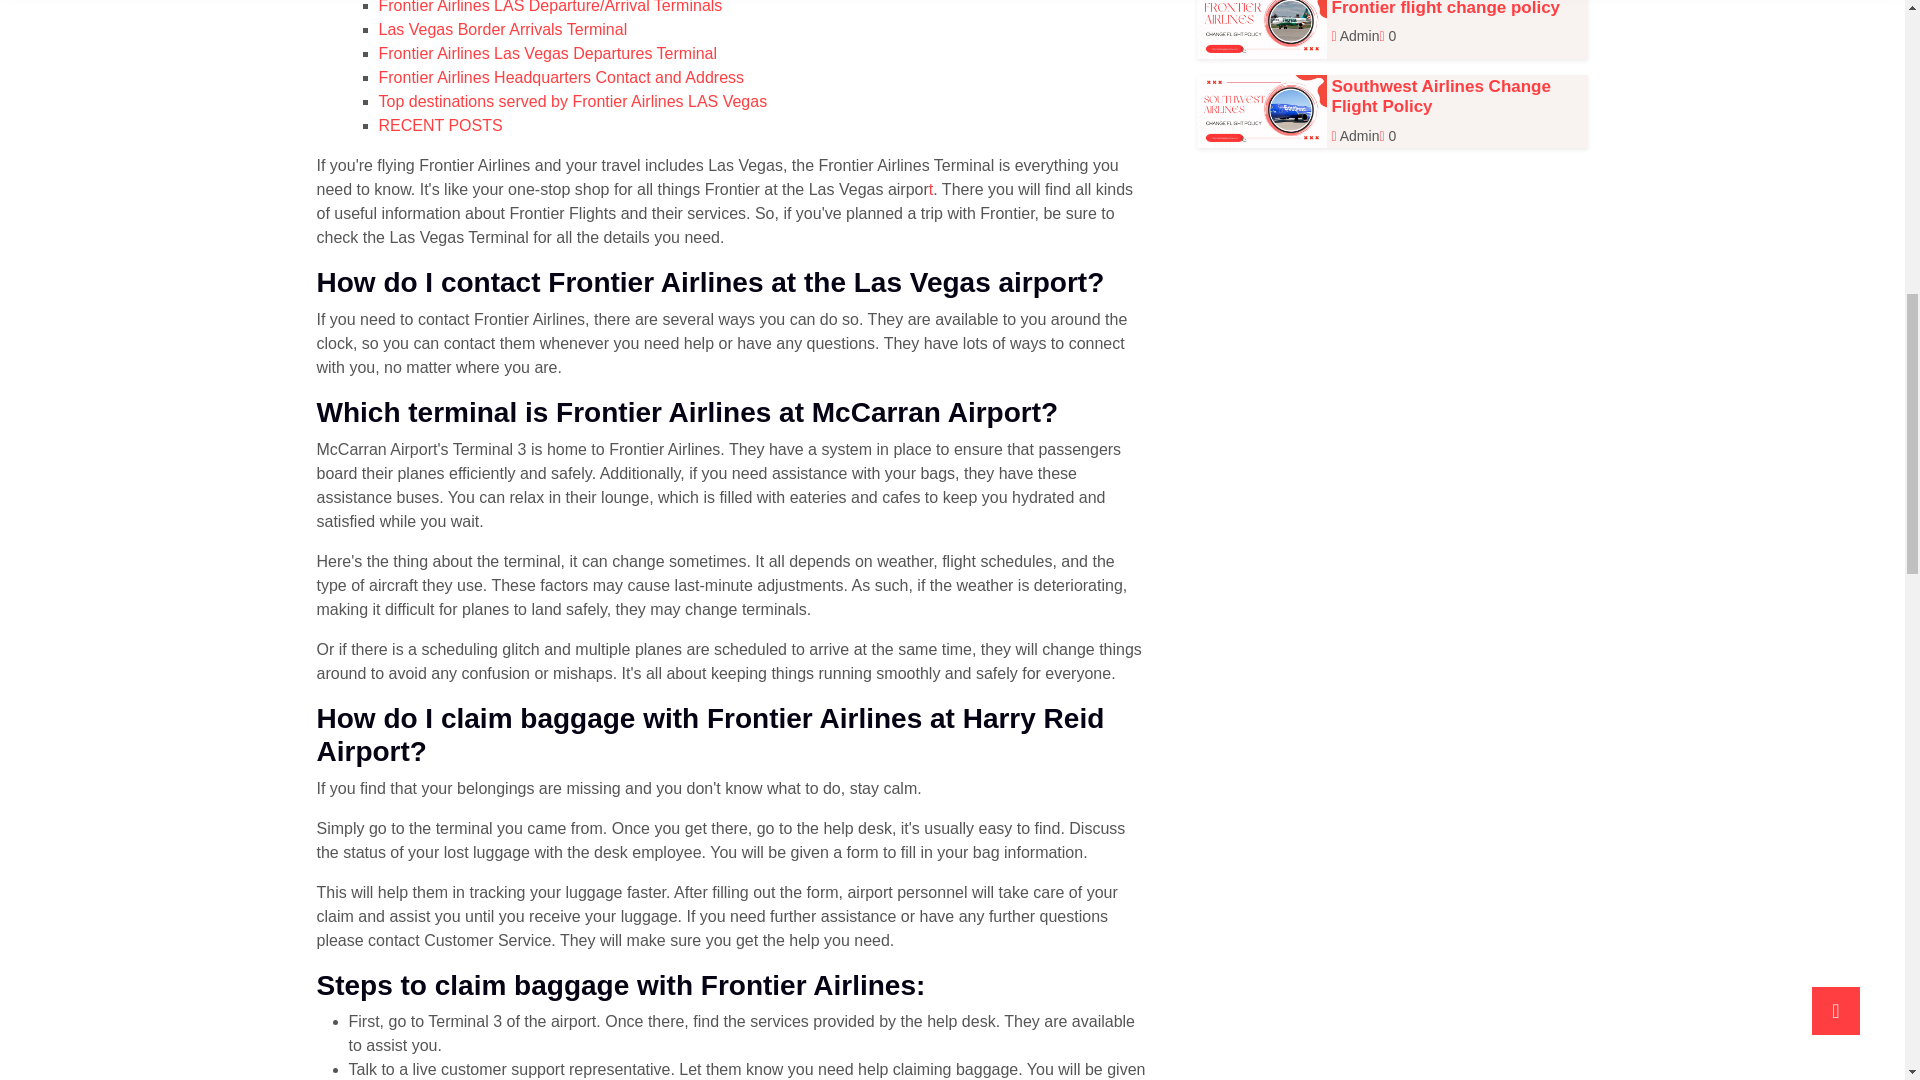  Describe the element at coordinates (1442, 96) in the screenshot. I see `Southwest Airlines Change Flight Policy` at that location.